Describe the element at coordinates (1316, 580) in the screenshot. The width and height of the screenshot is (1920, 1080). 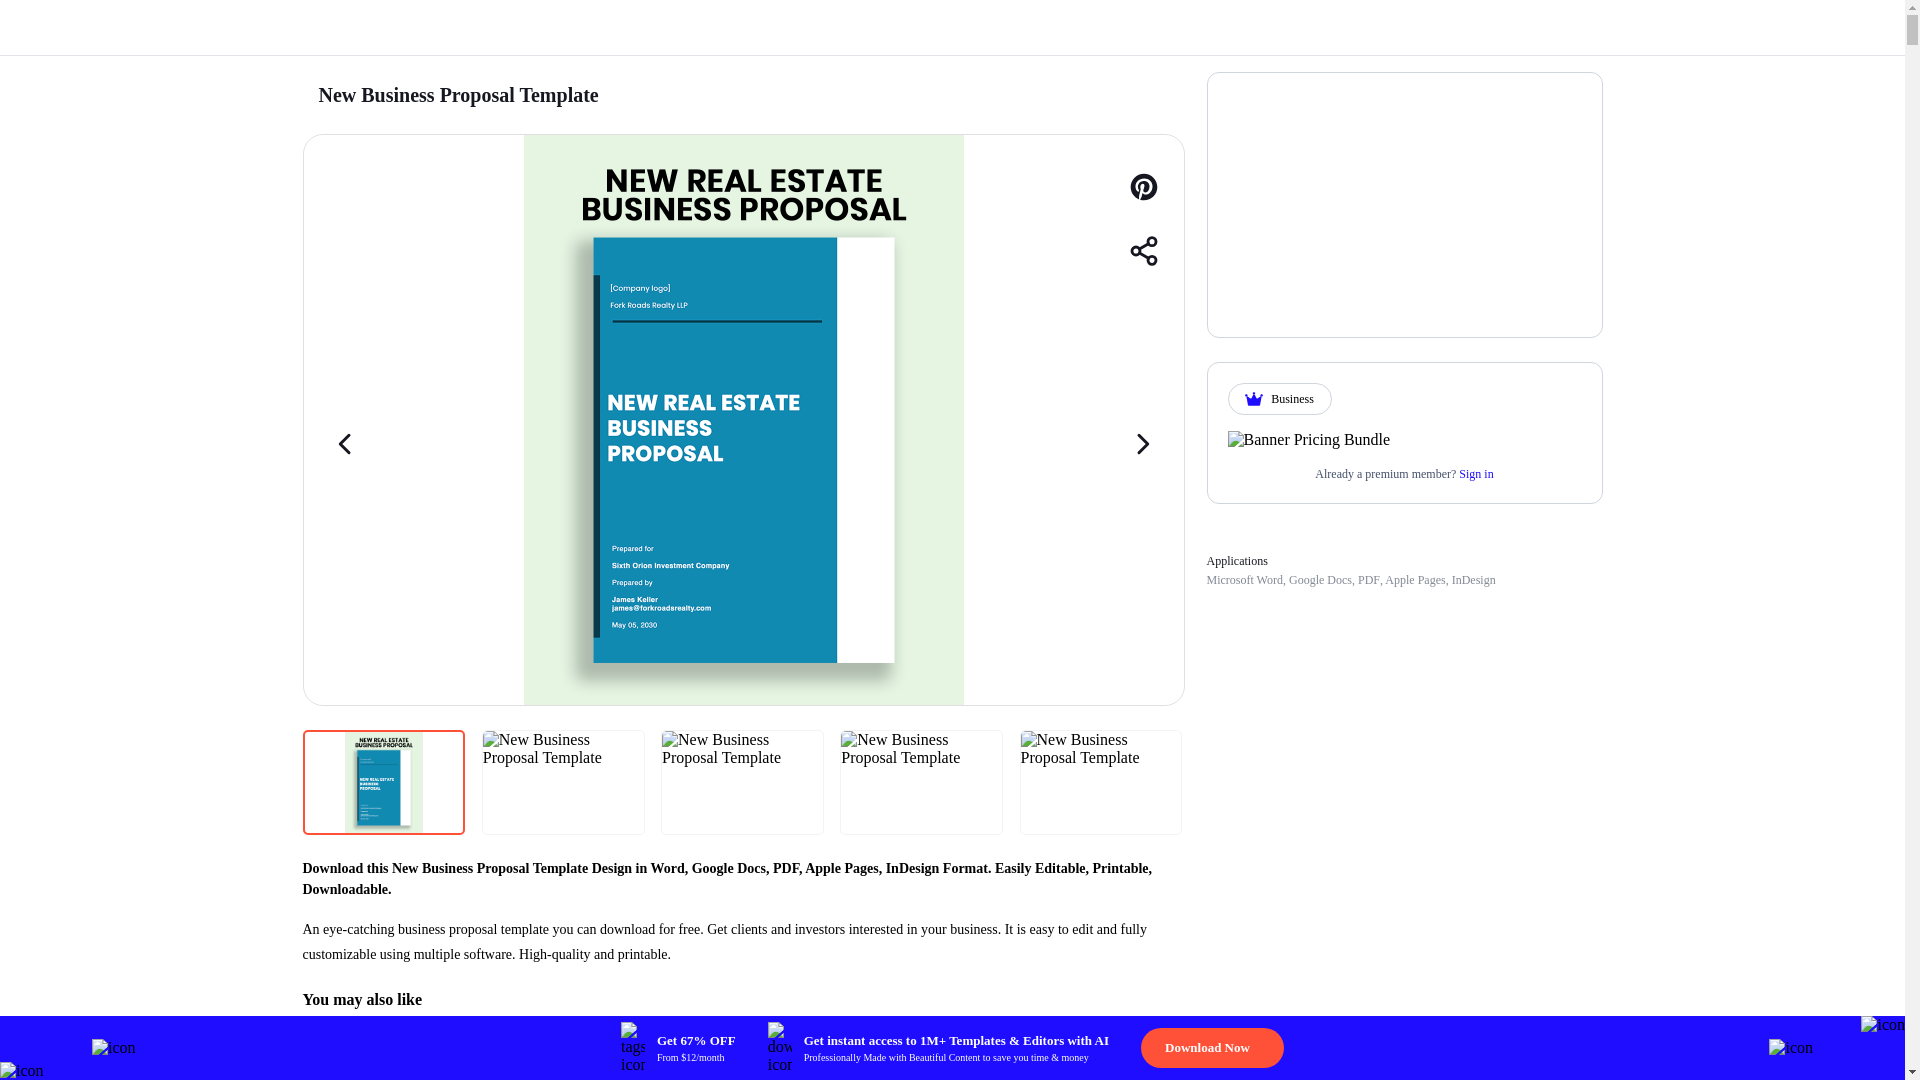
I see `, Google Docs` at that location.